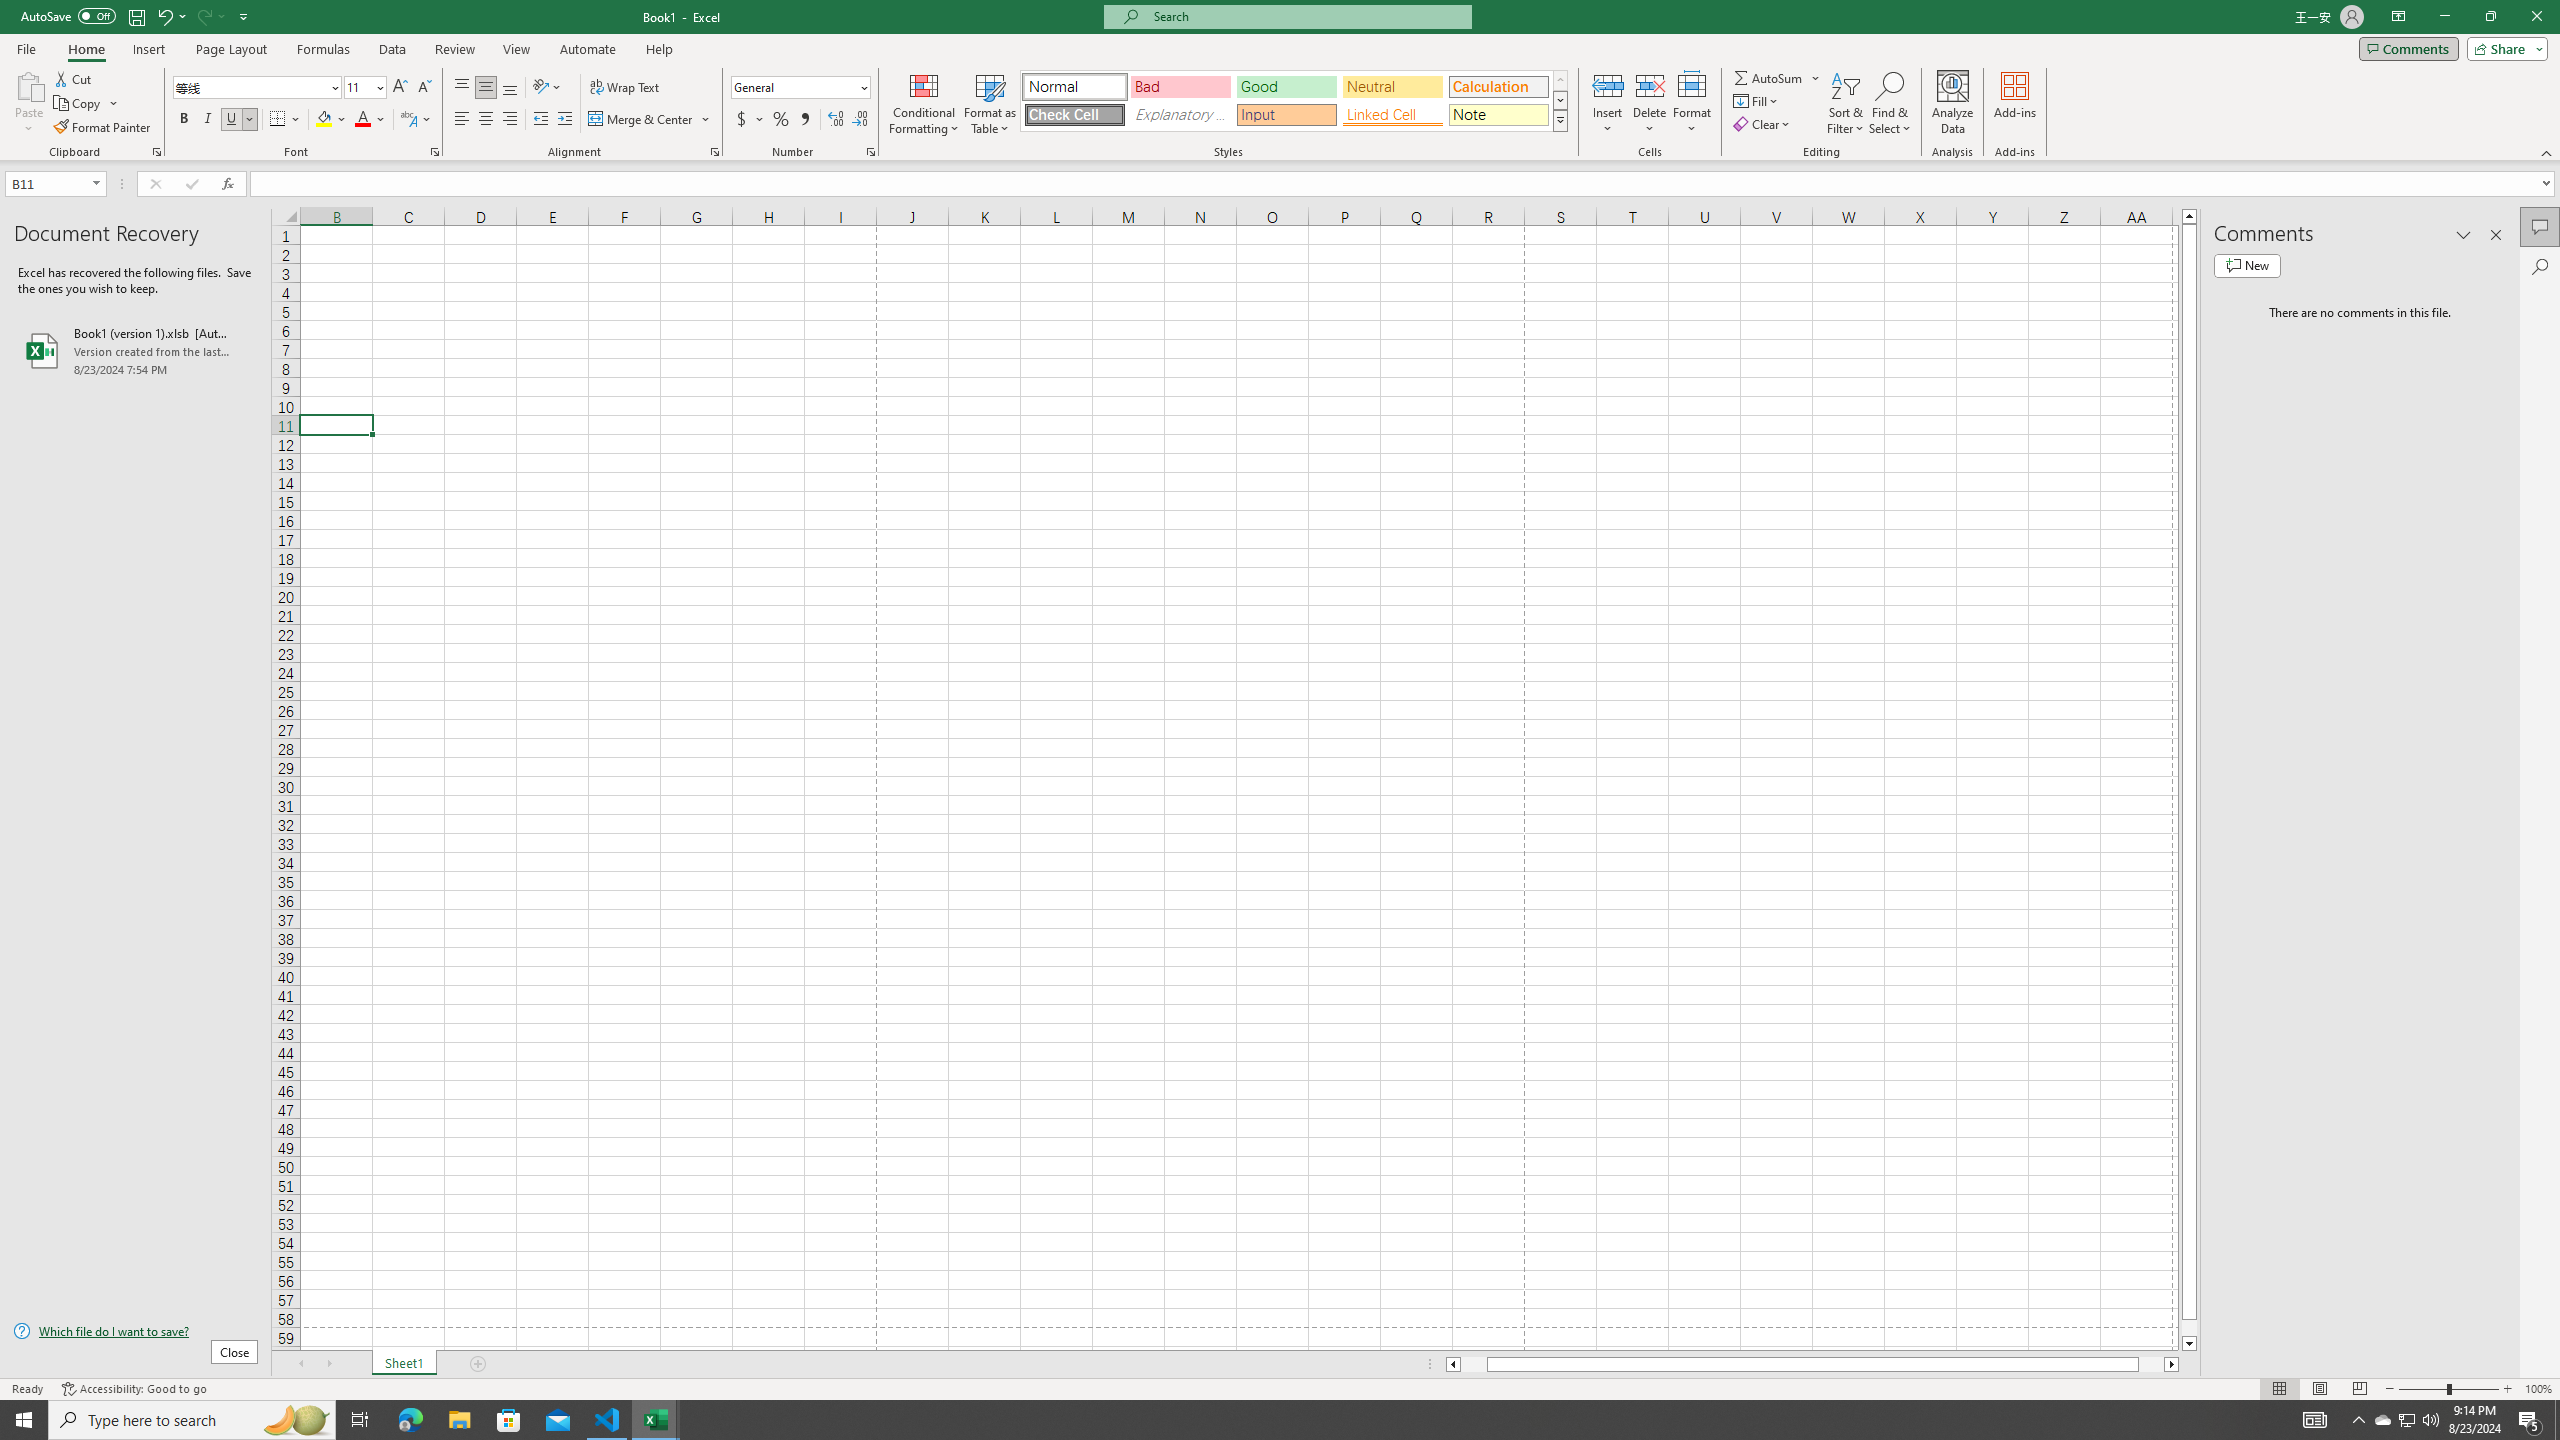 The image size is (2560, 1440). Describe the element at coordinates (1180, 86) in the screenshot. I see `Bad` at that location.